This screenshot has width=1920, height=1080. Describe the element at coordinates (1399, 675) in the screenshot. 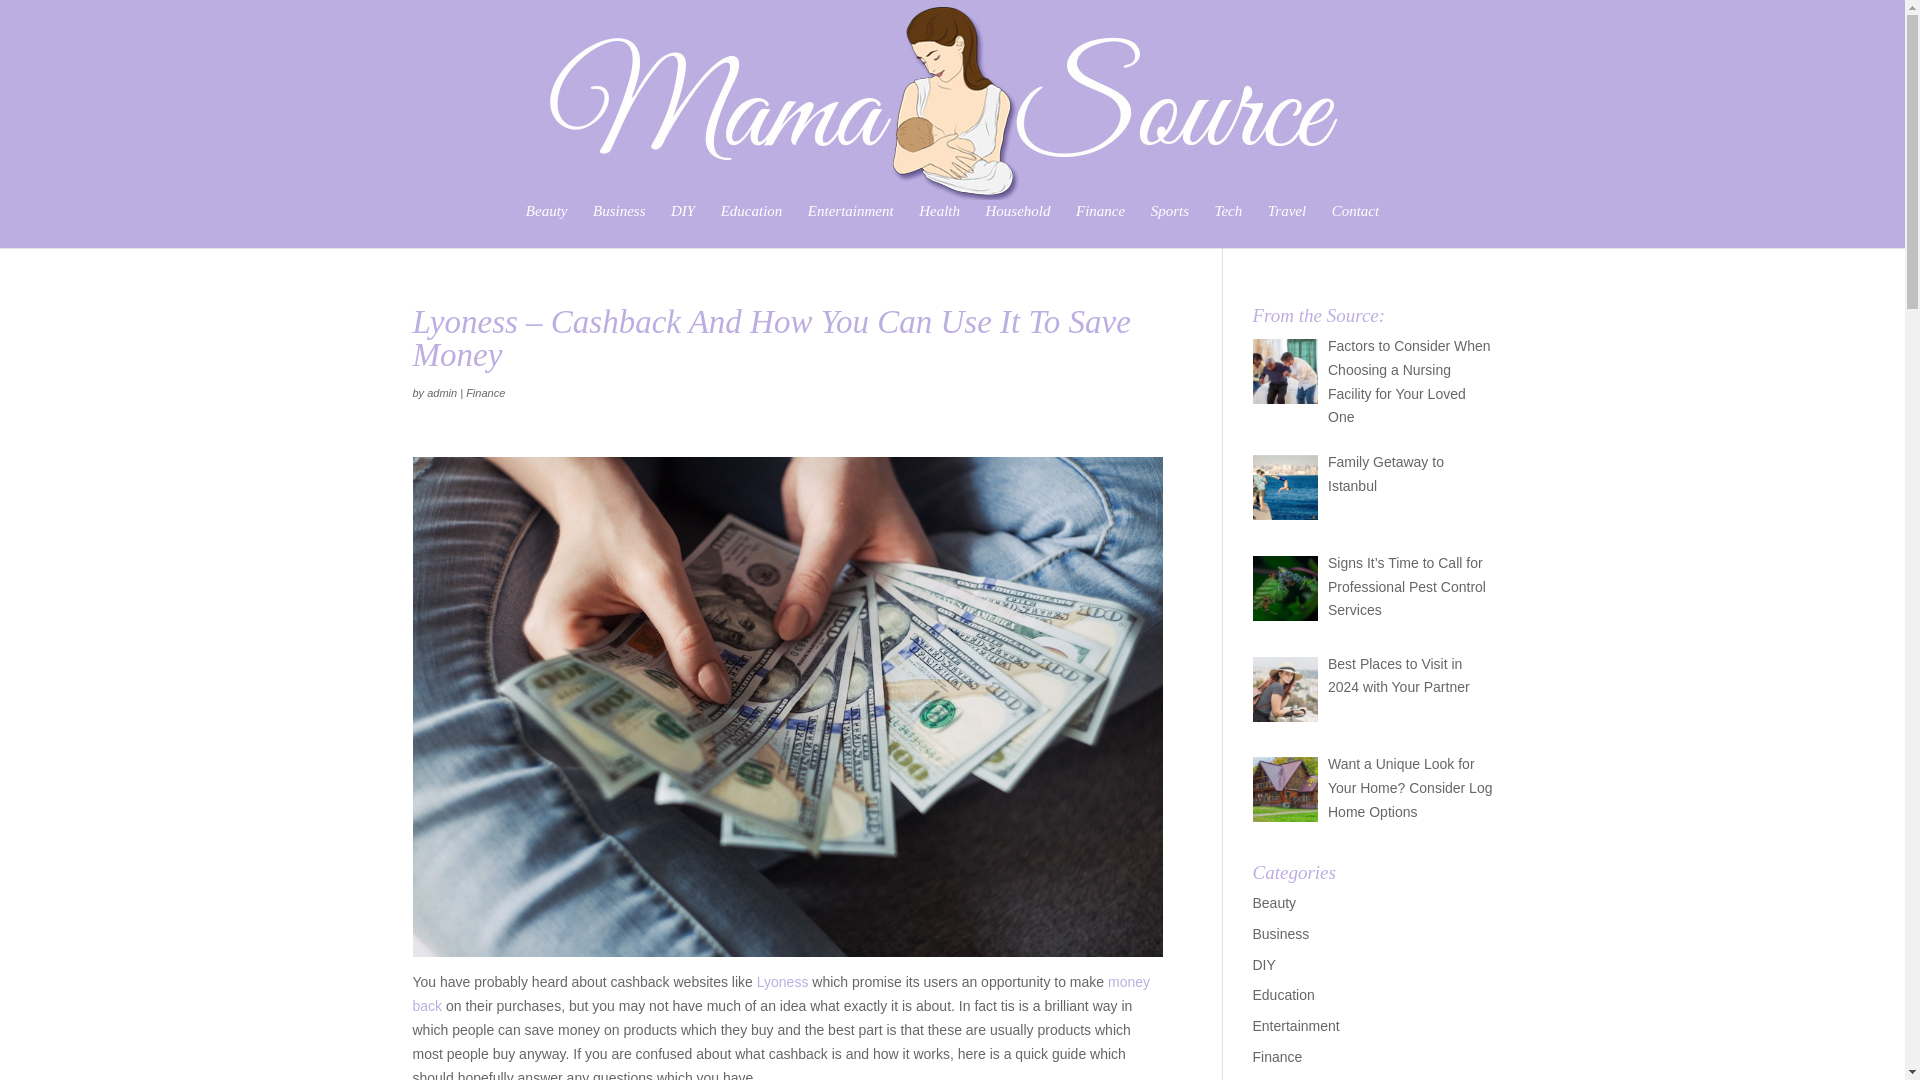

I see `Best Places to Visit in 2024 with Your Partner` at that location.